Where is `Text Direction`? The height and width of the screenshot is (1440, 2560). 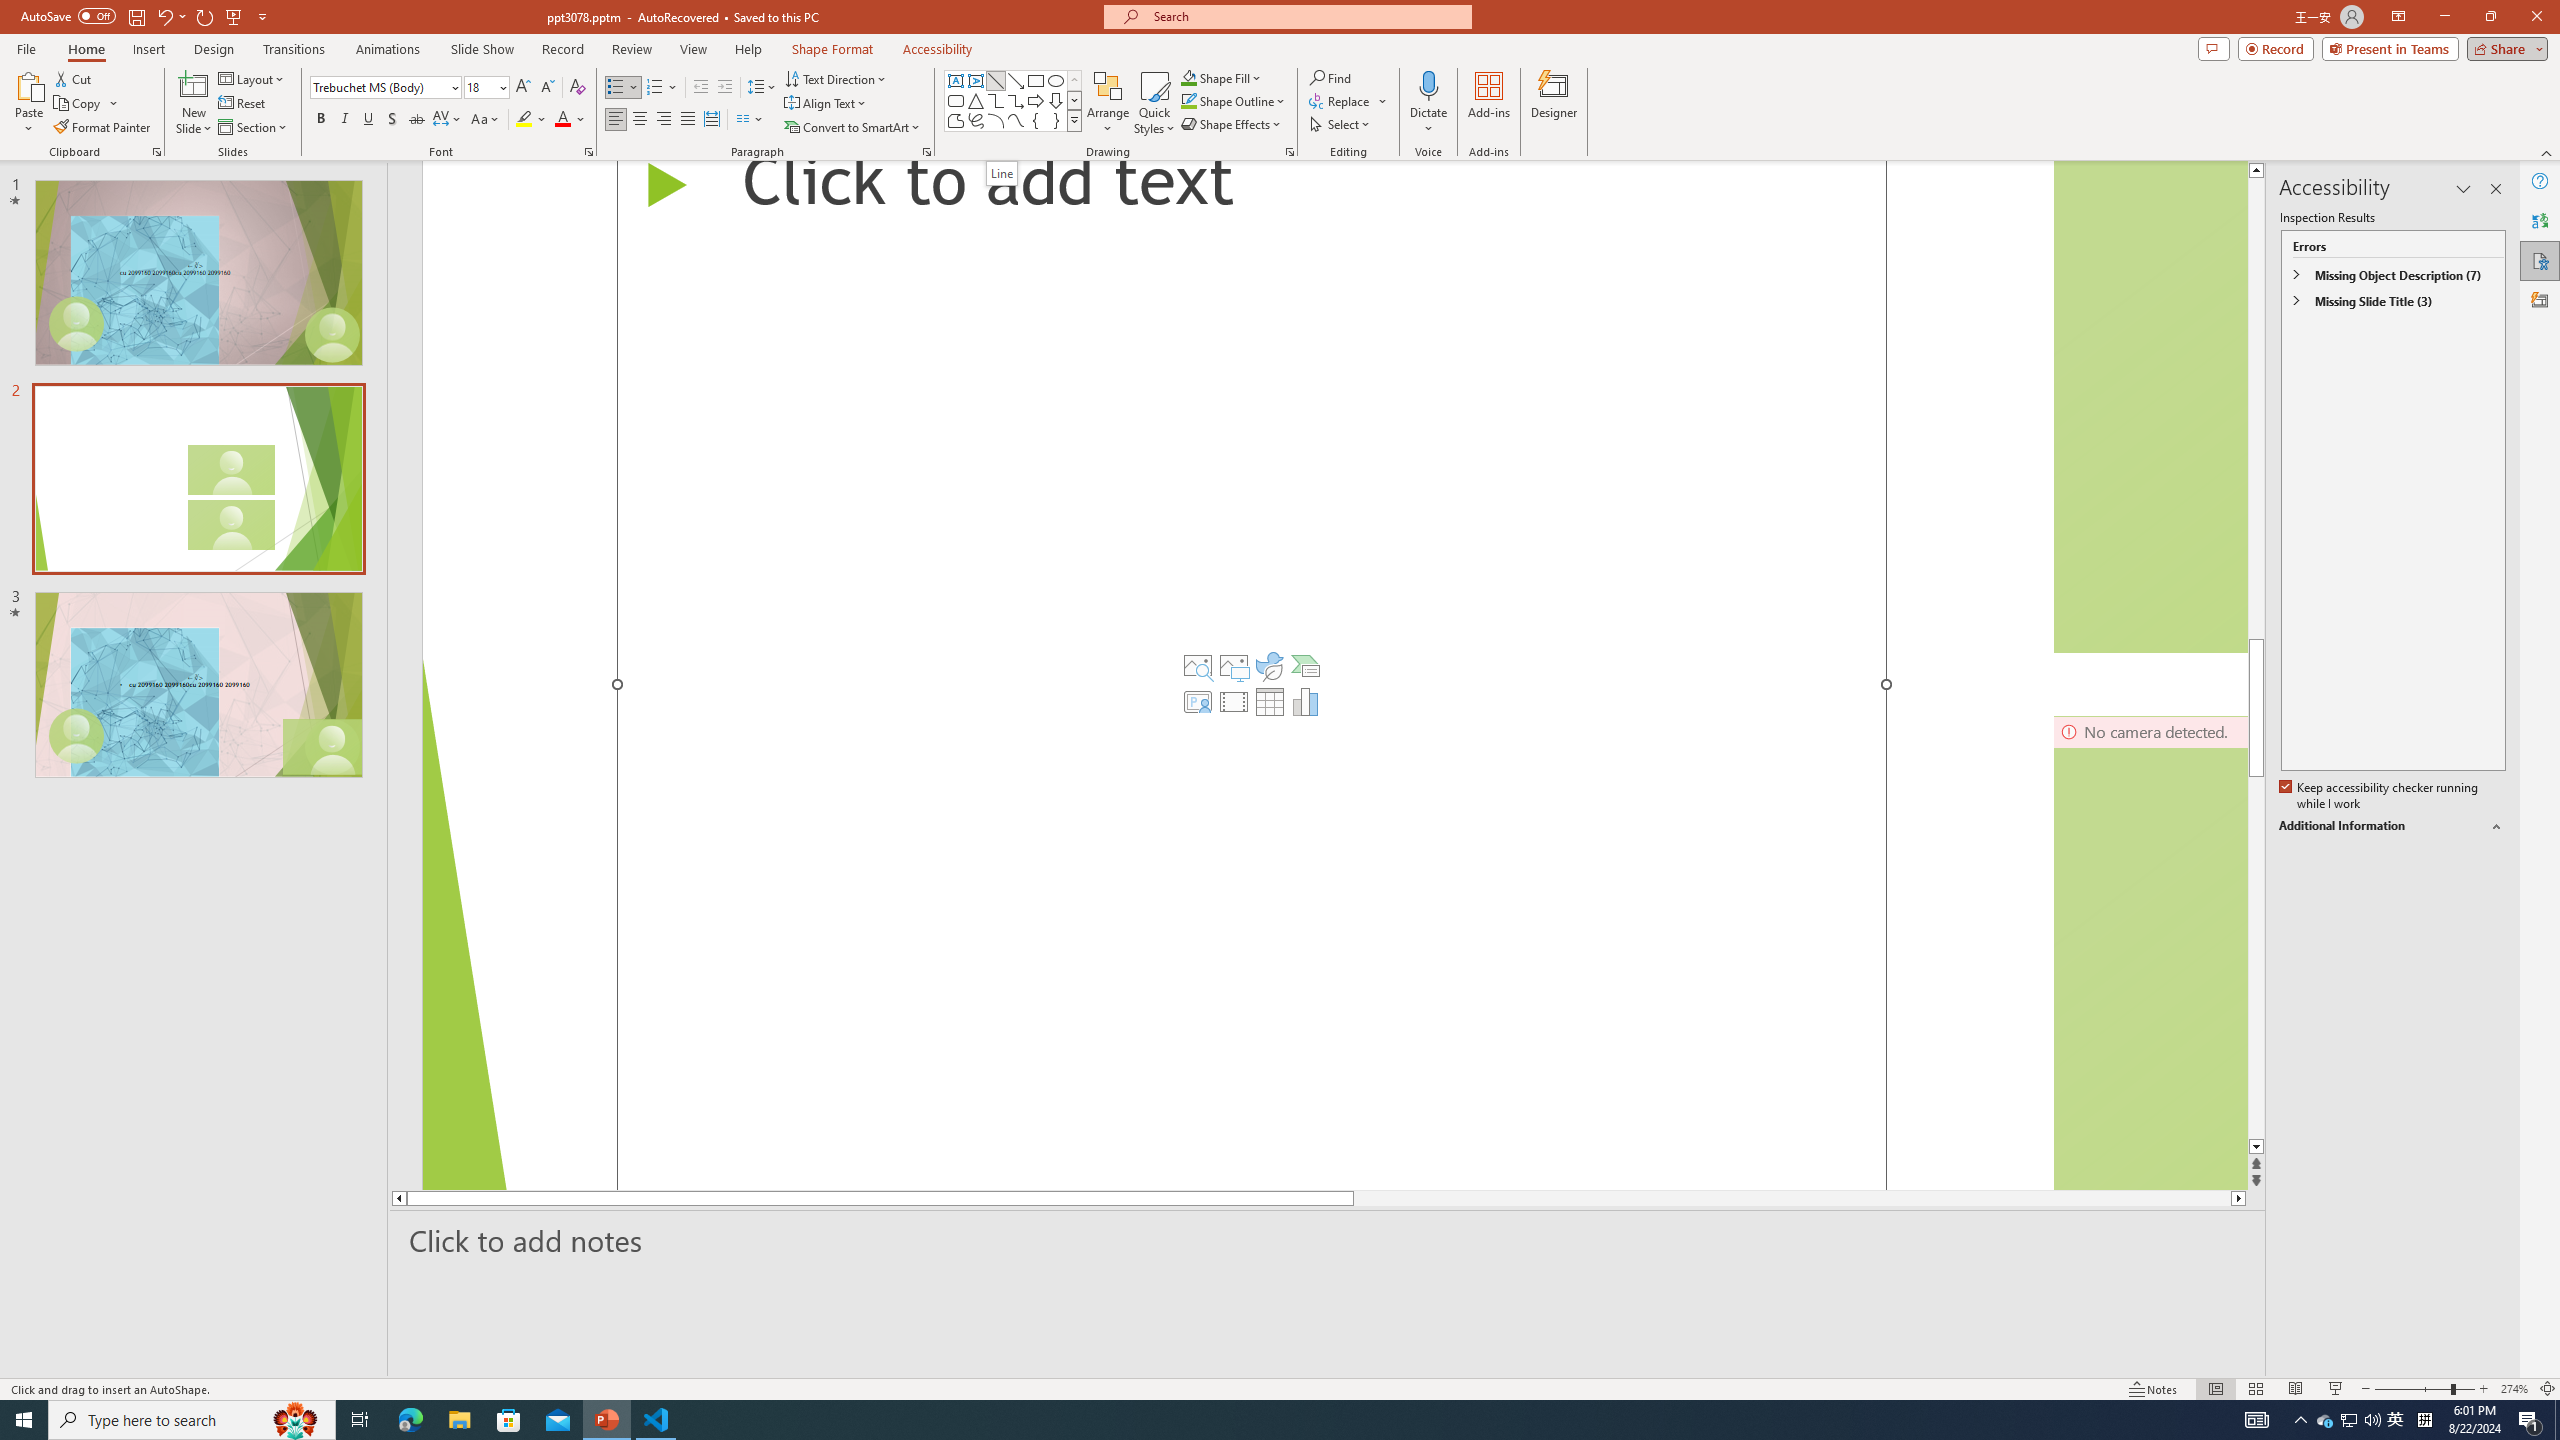
Text Direction is located at coordinates (836, 78).